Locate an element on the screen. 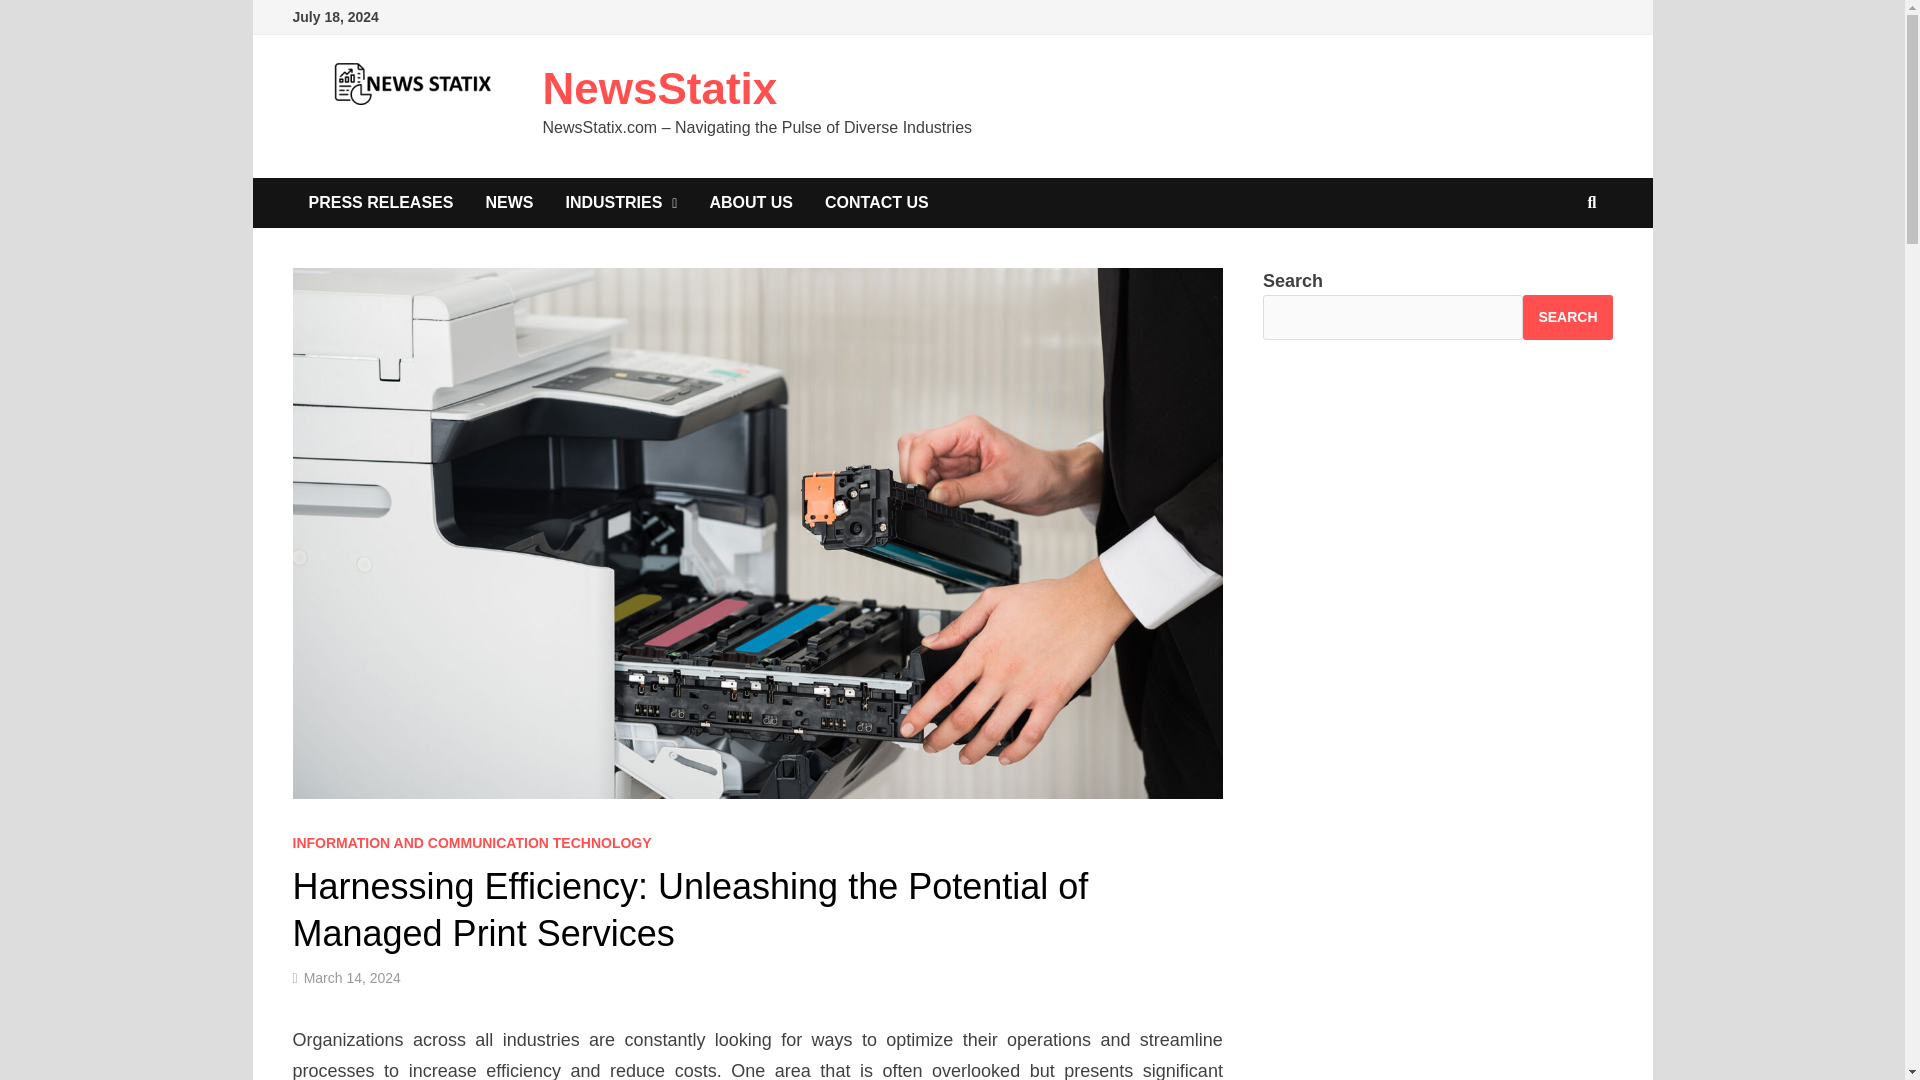  CONTACT US is located at coordinates (876, 202).